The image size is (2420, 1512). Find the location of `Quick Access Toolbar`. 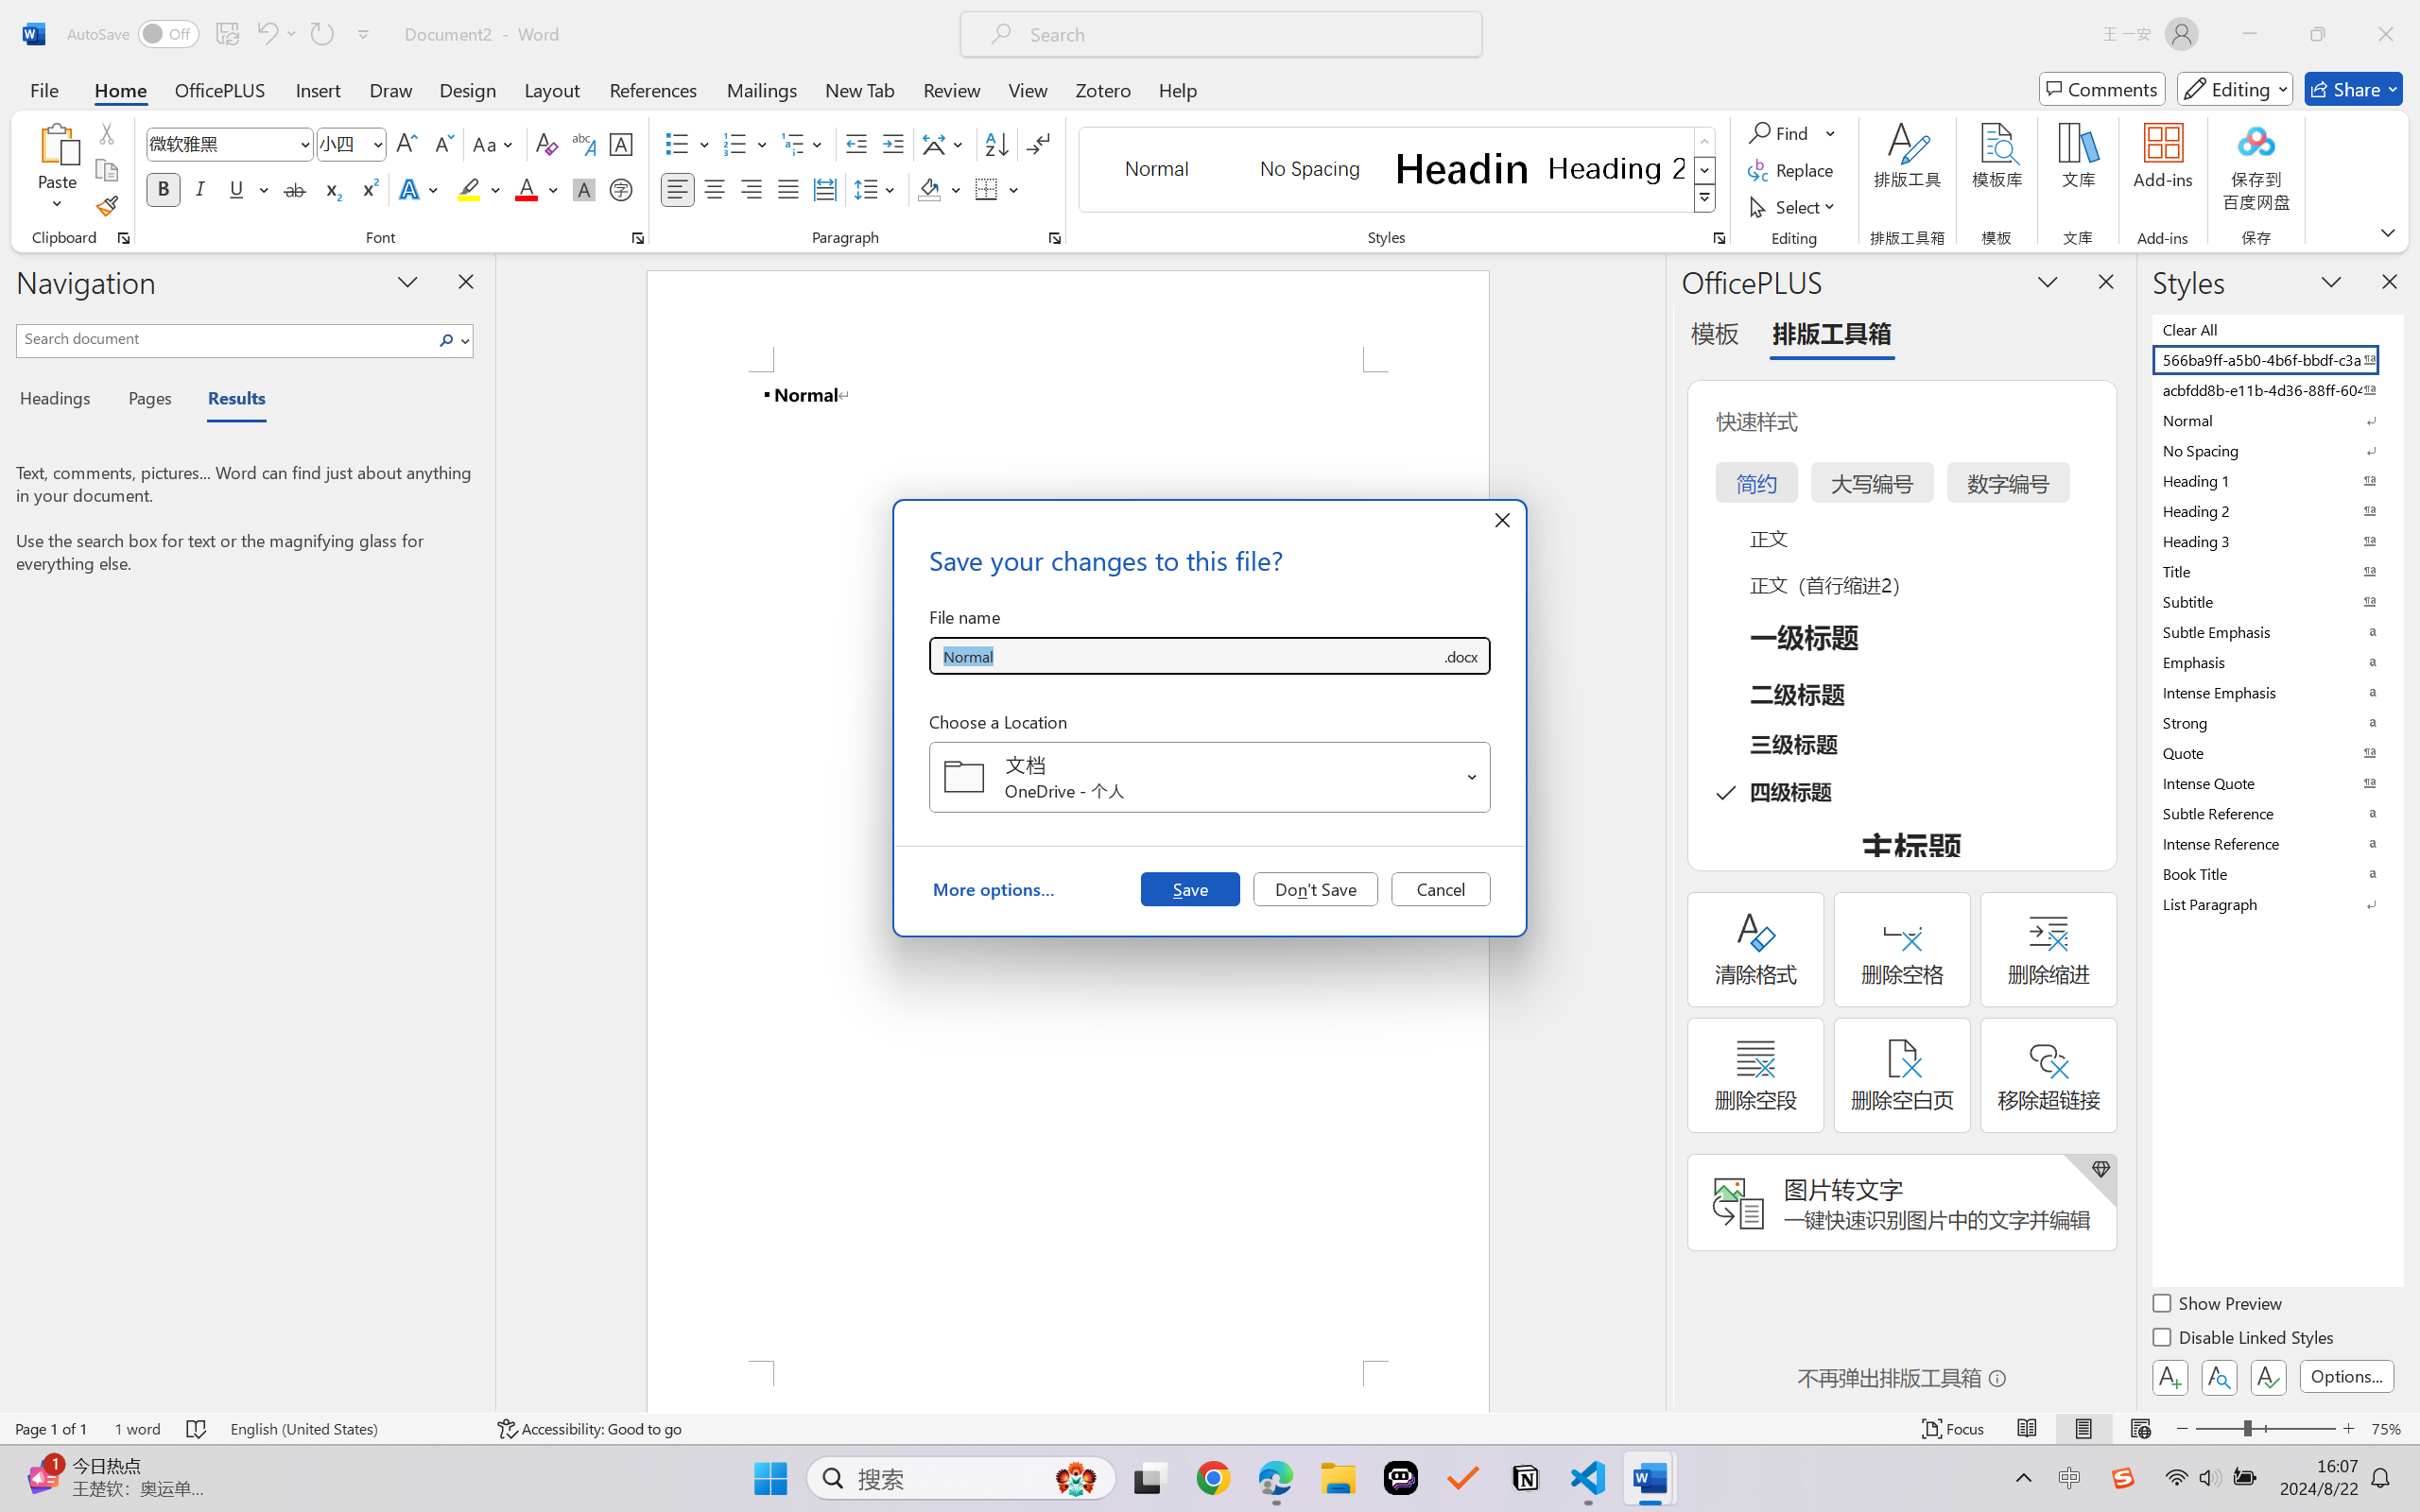

Quick Access Toolbar is located at coordinates (223, 34).